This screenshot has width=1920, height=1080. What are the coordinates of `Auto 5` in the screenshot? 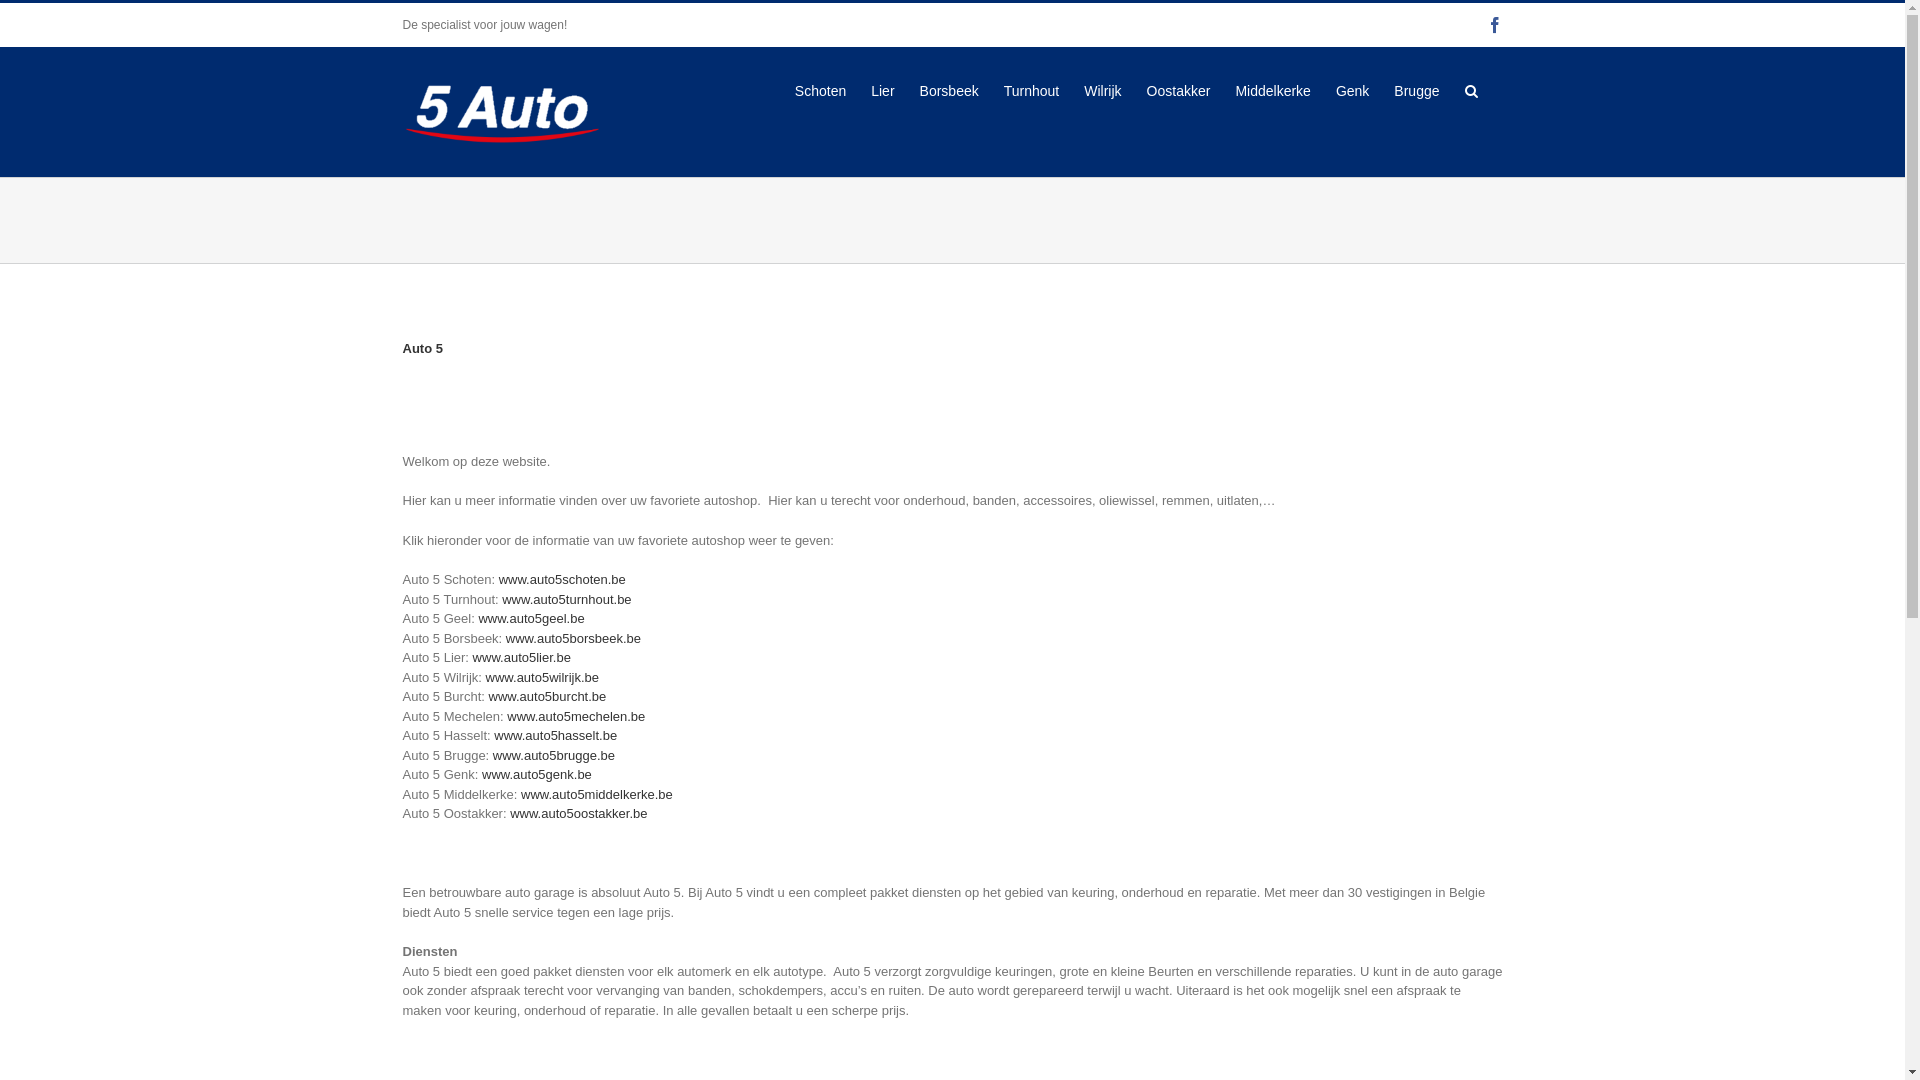 It's located at (422, 348).